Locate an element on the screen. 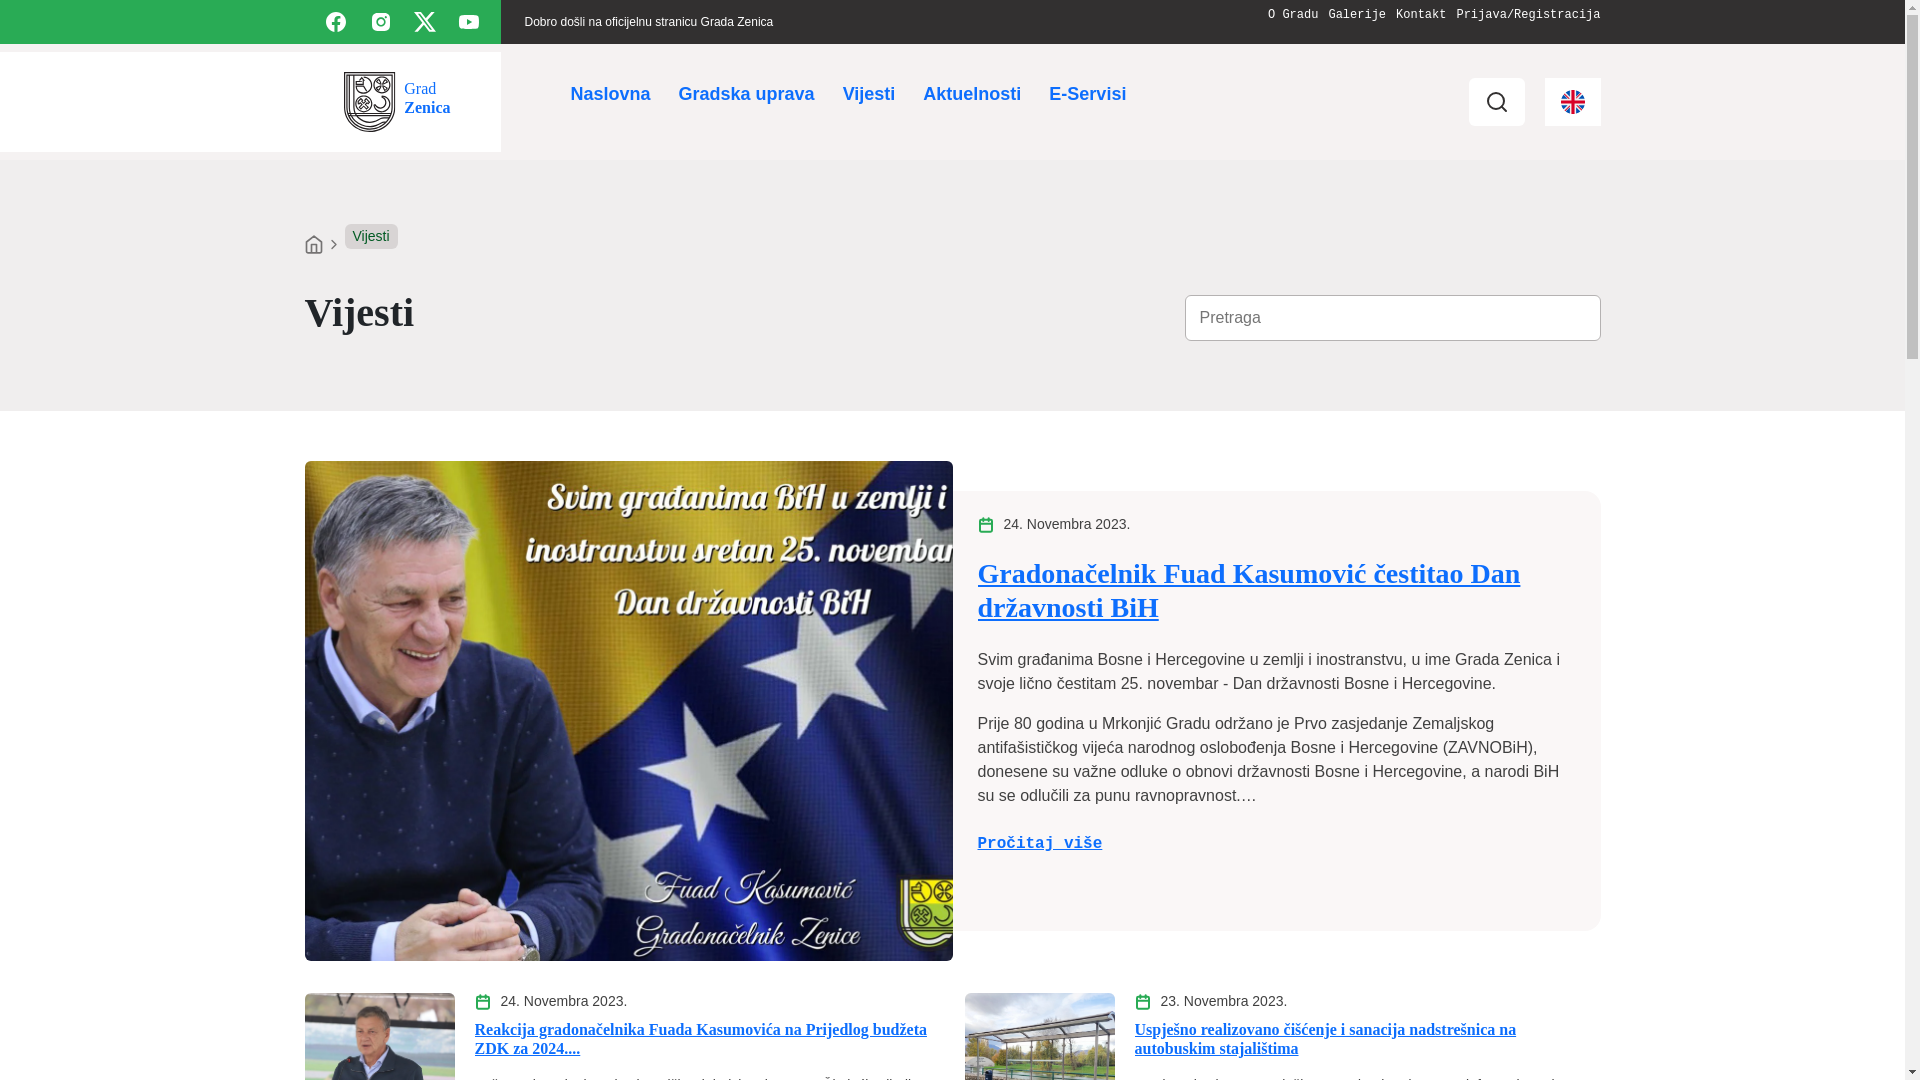  E-Servisi is located at coordinates (1088, 94).